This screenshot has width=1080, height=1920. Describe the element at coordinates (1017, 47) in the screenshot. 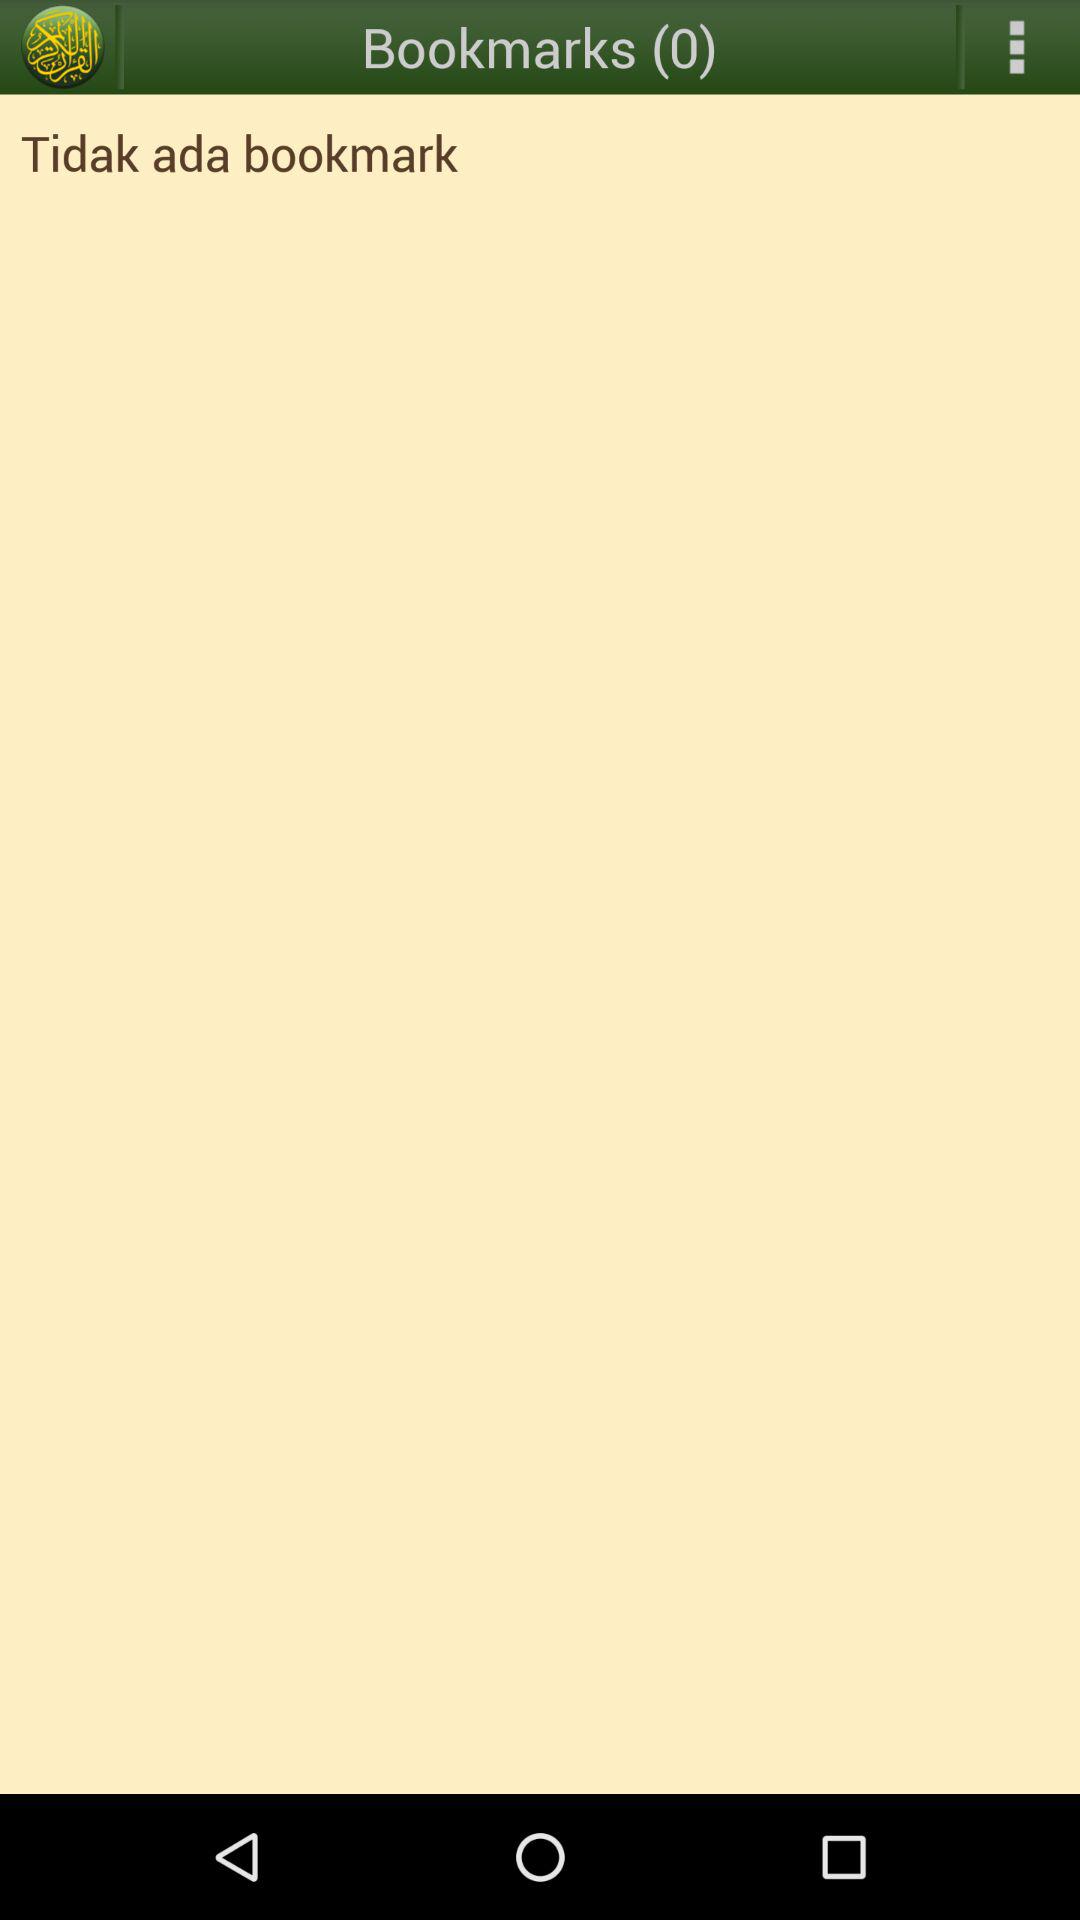

I see `open drop down menu` at that location.